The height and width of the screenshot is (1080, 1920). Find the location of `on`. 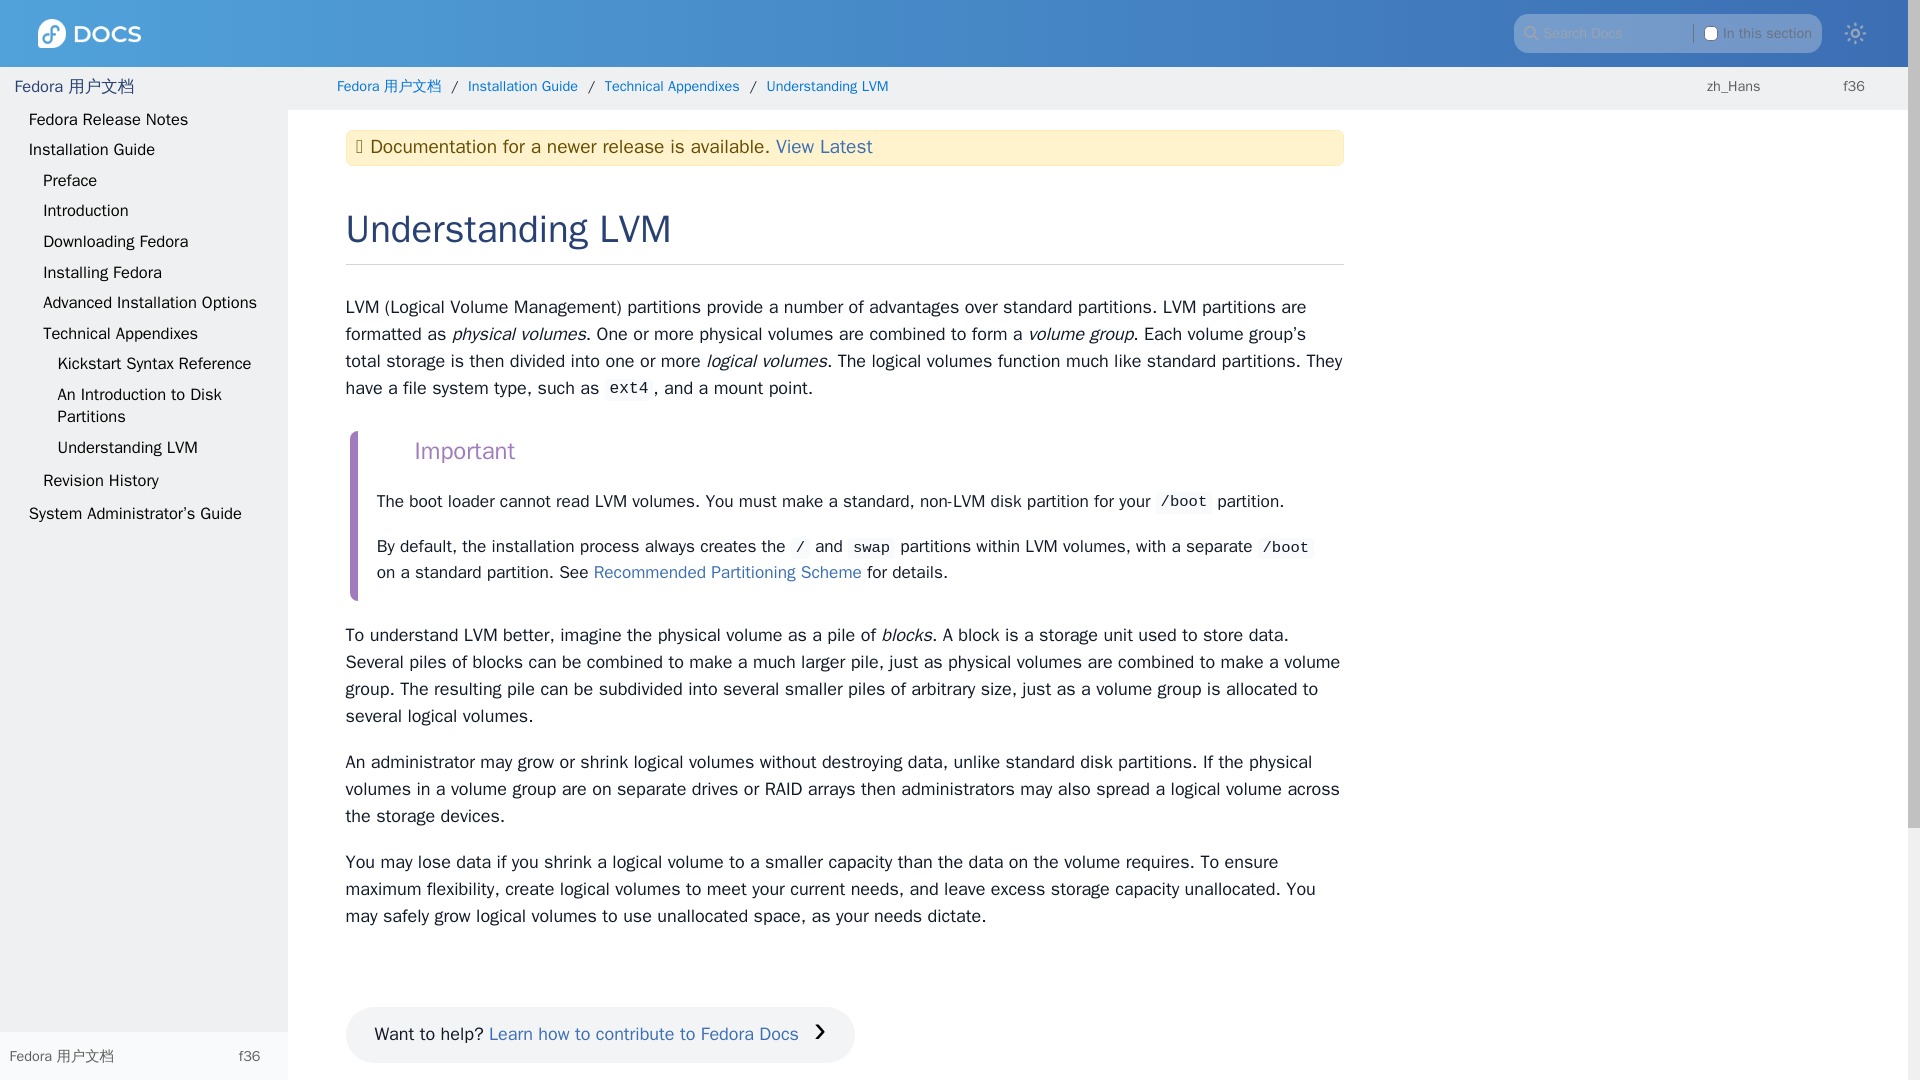

on is located at coordinates (1711, 32).